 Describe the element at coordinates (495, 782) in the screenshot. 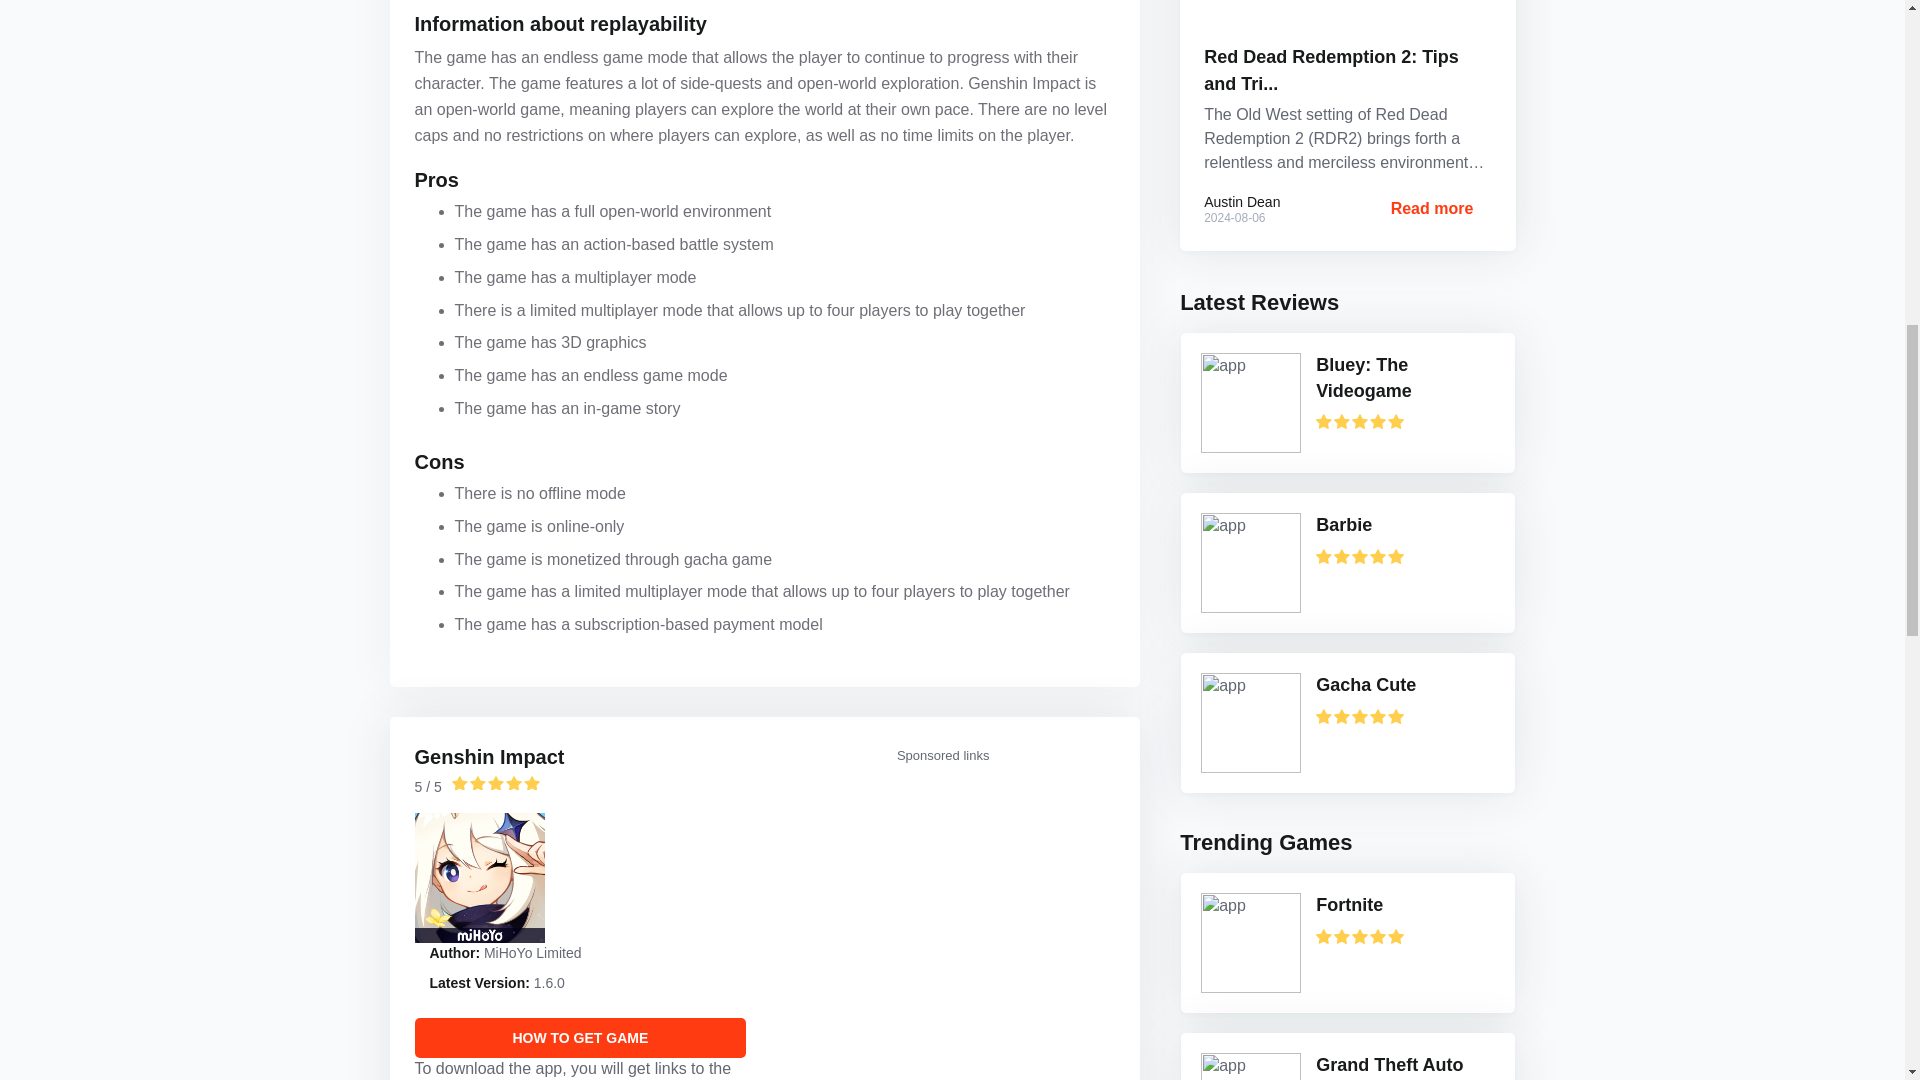

I see `User rating 5` at that location.